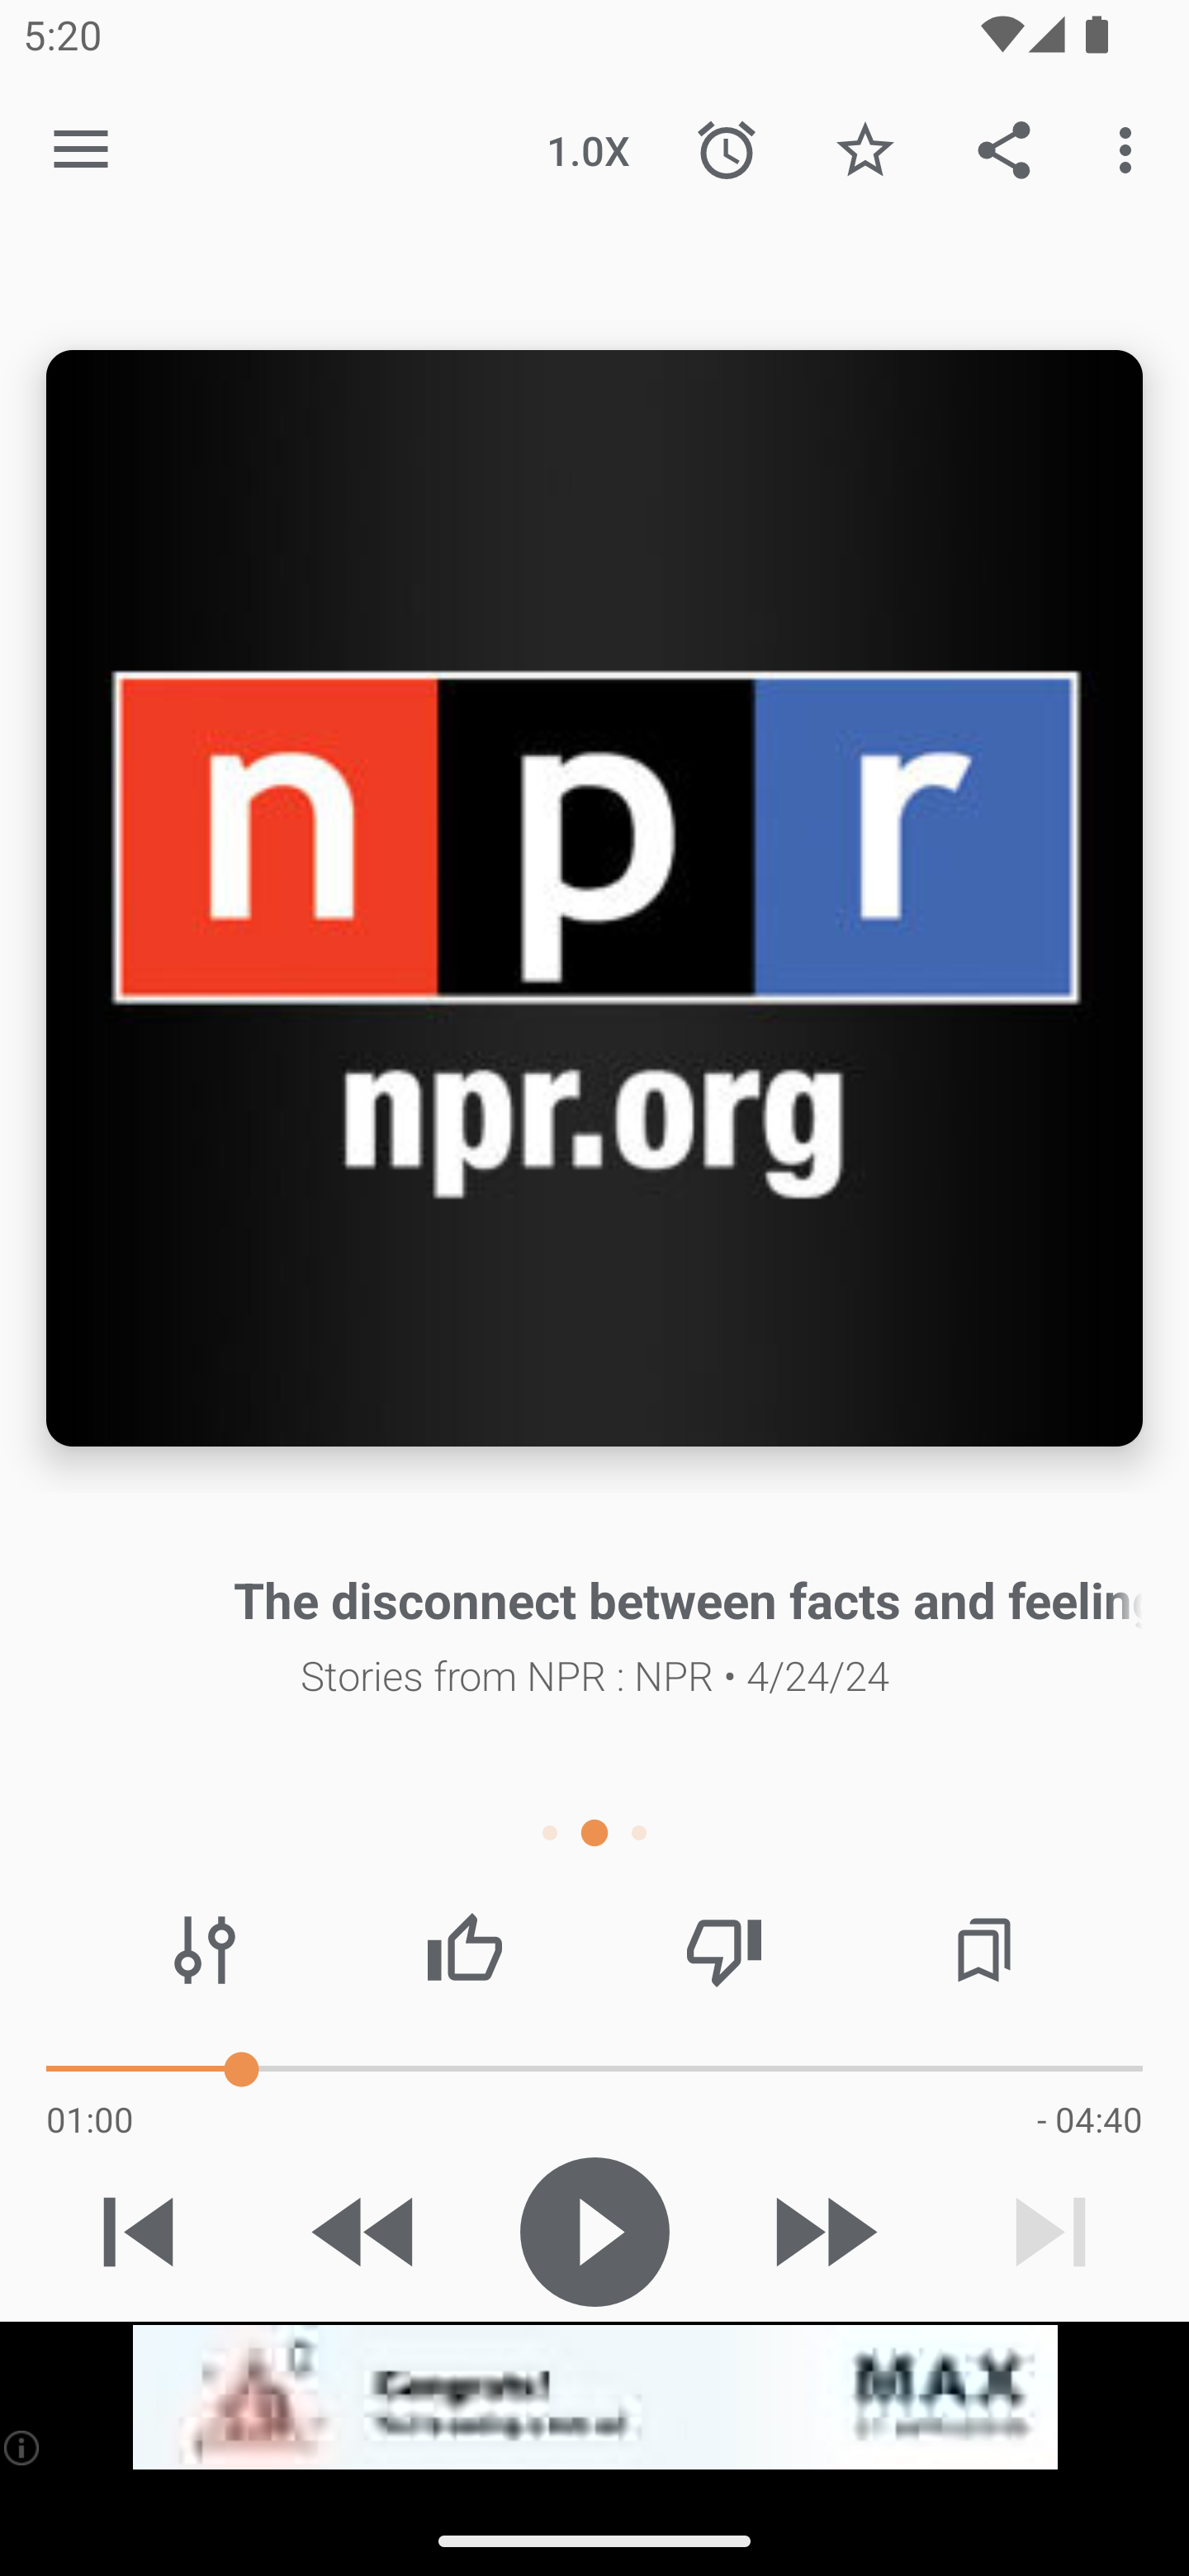  I want to click on Sleep Timer, so click(727, 149).